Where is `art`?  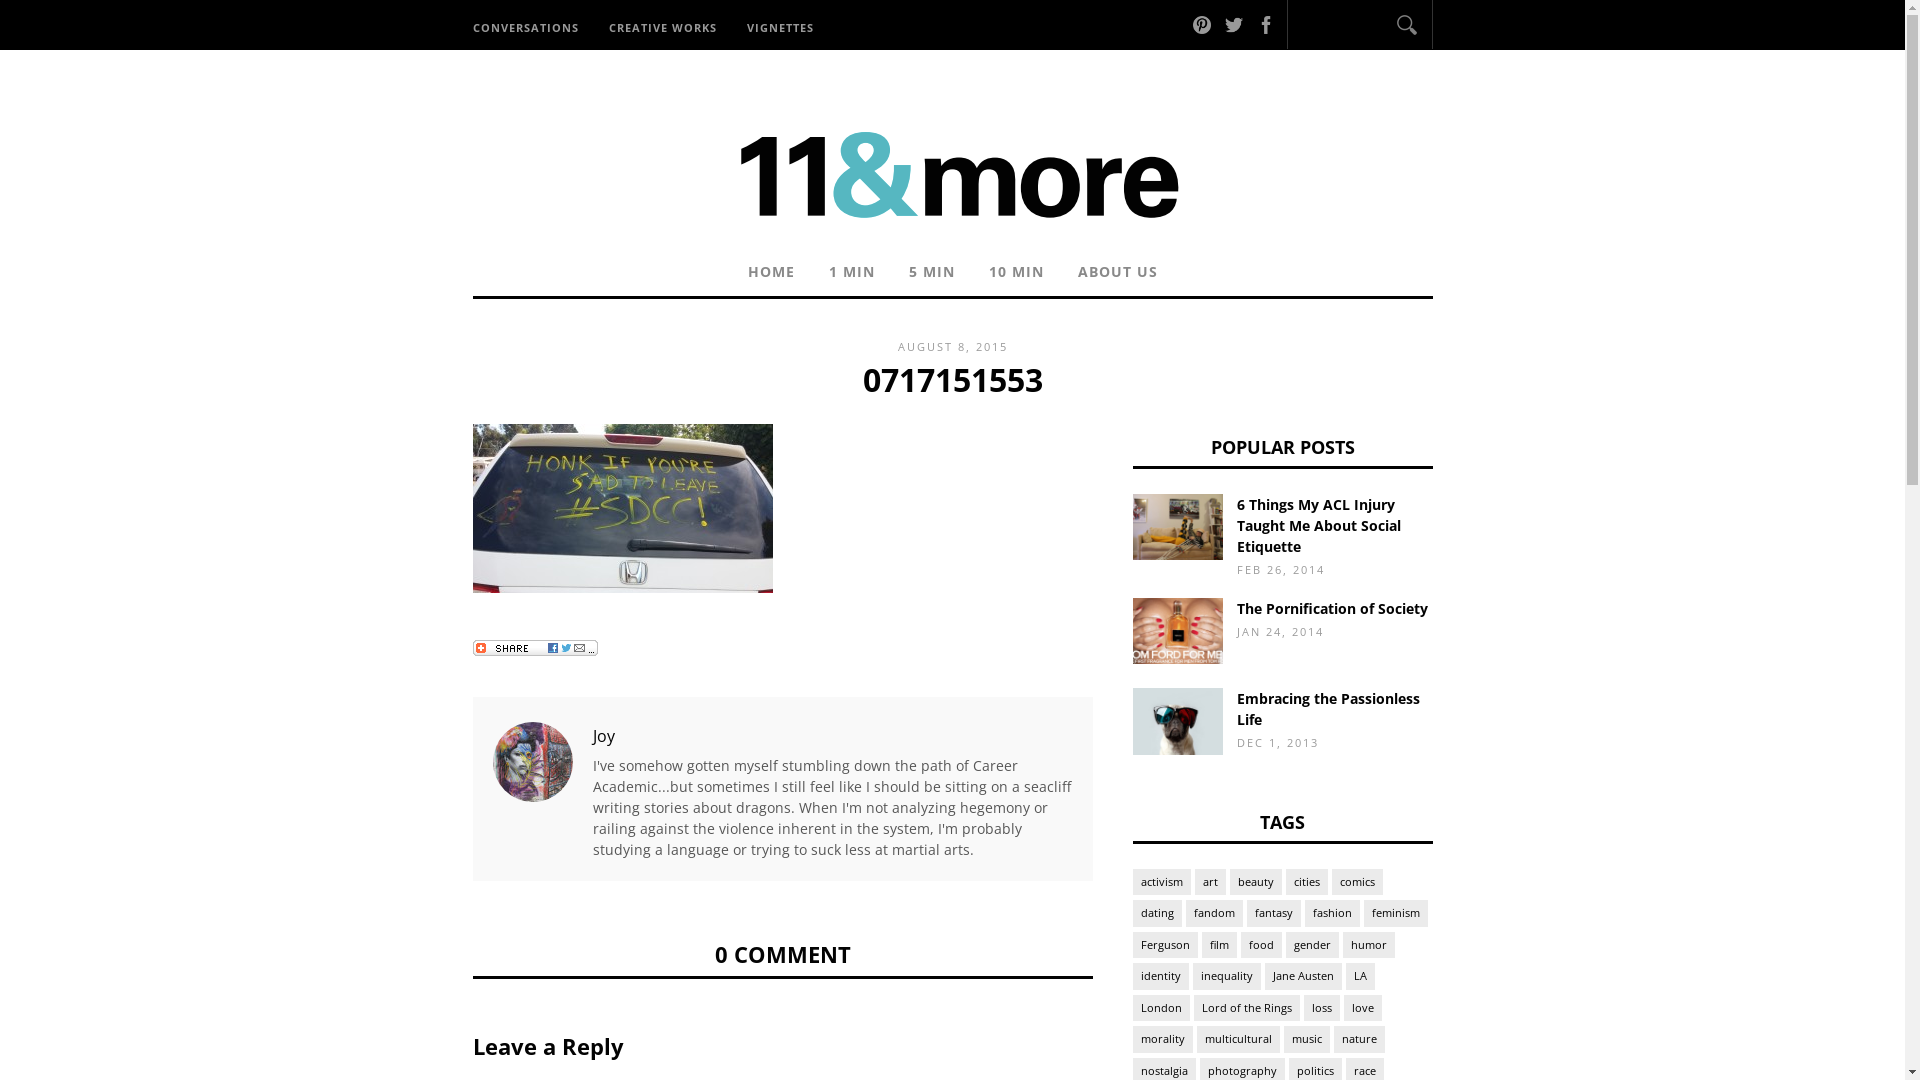 art is located at coordinates (1210, 882).